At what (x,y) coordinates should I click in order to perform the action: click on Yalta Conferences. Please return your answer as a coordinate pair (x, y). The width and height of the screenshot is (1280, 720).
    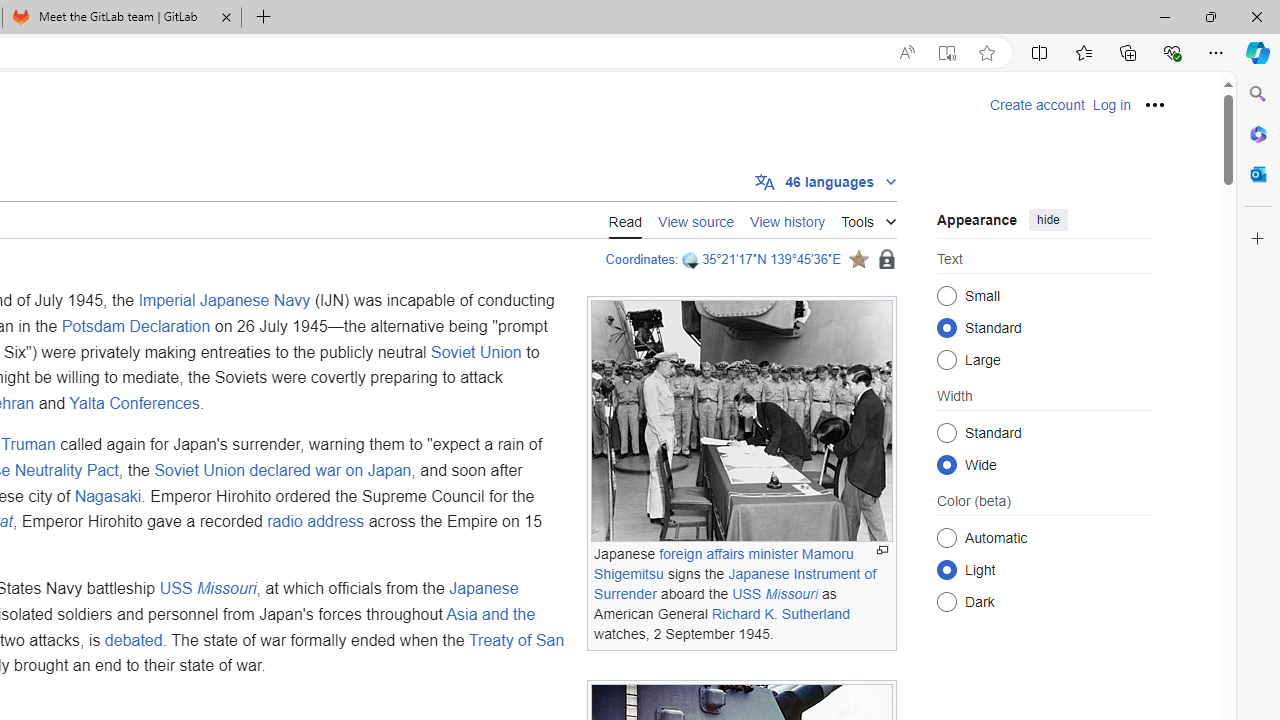
    Looking at the image, I should click on (134, 402).